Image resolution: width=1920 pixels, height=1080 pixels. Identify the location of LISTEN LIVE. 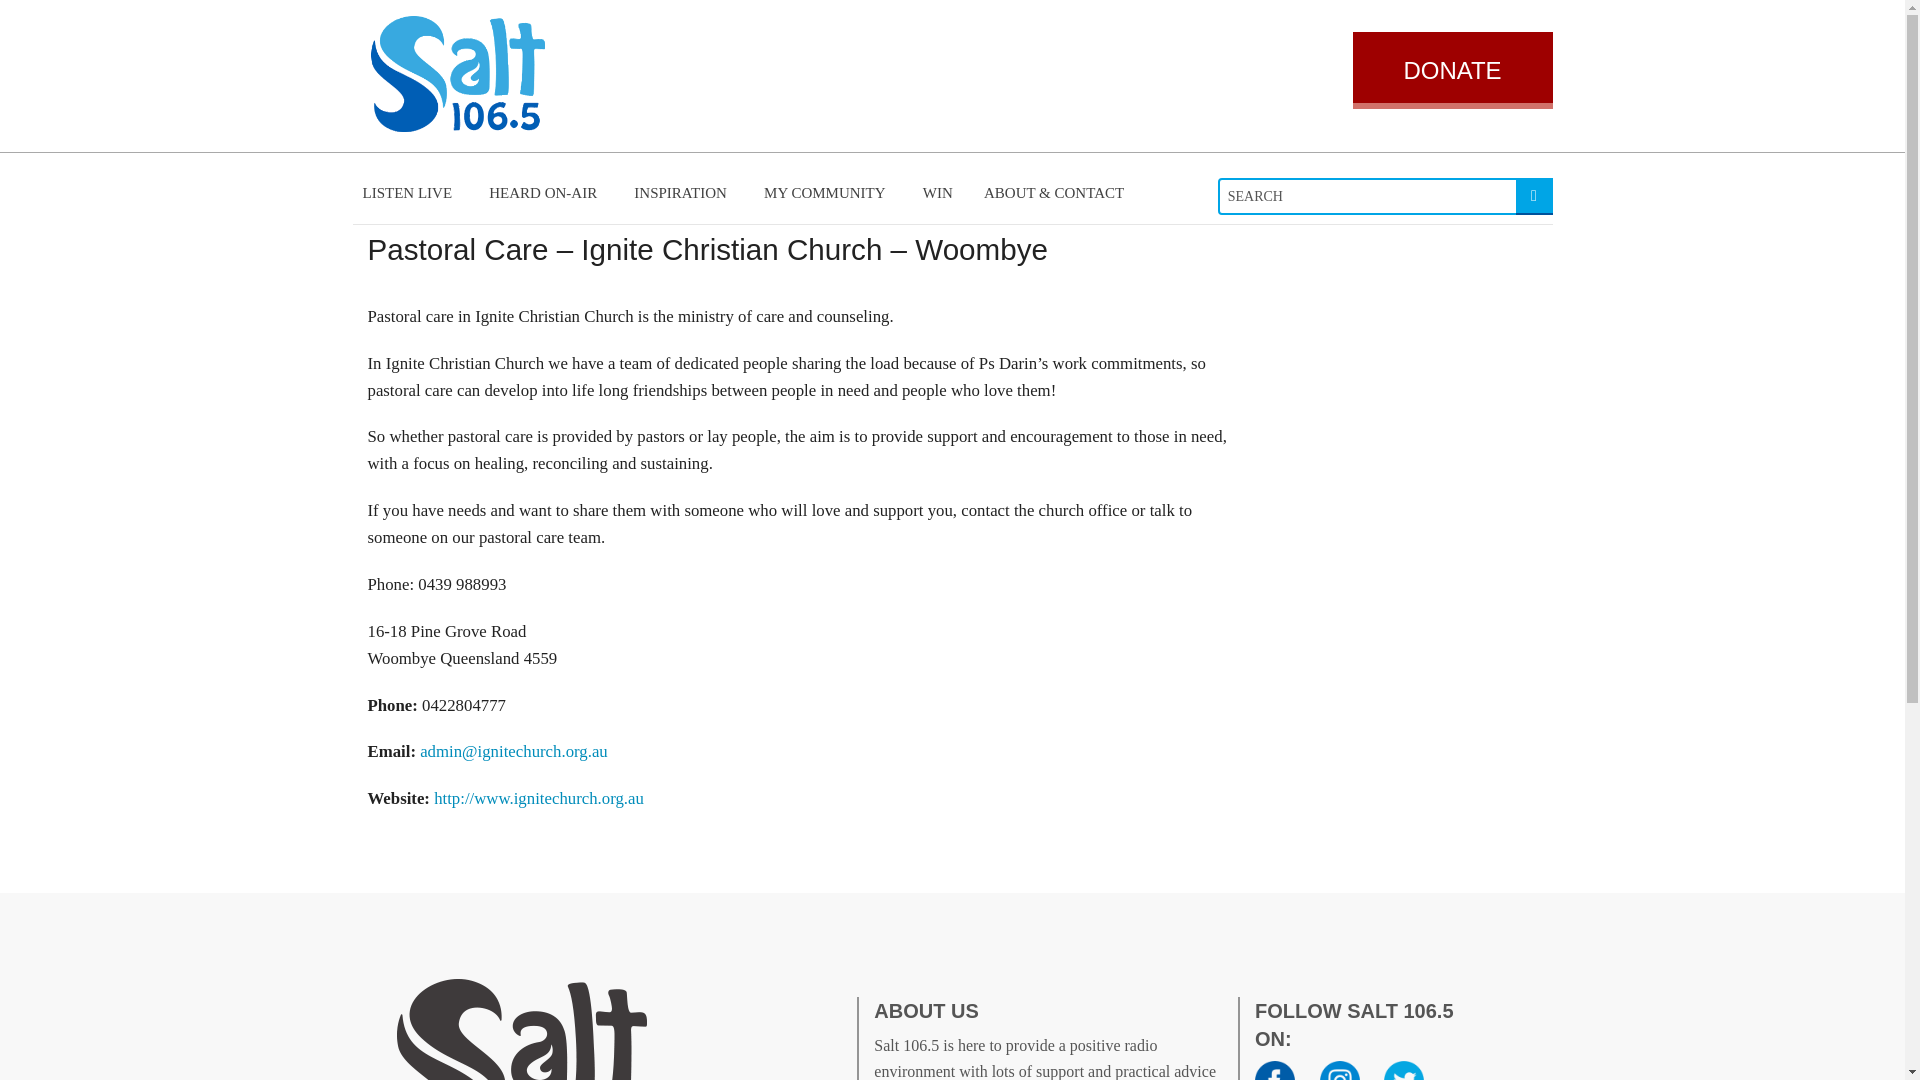
(410, 193).